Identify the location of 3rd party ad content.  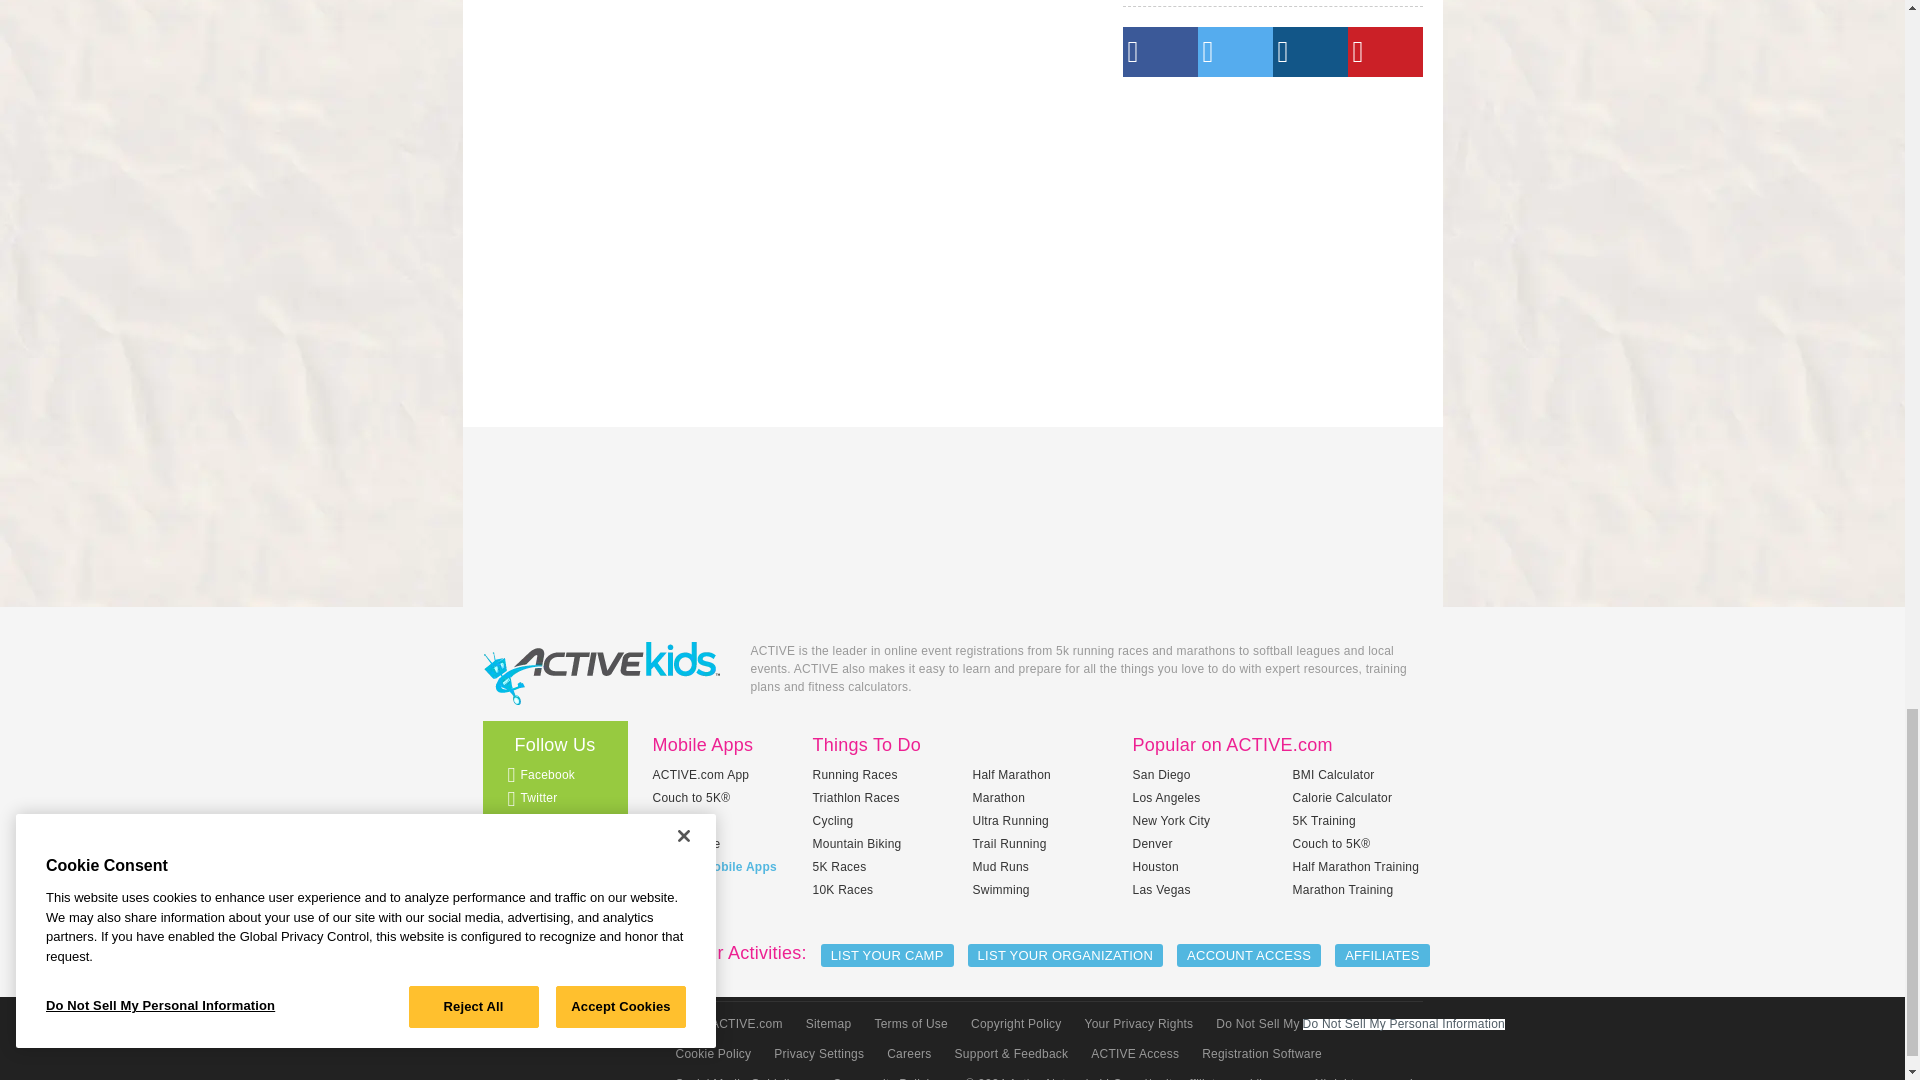
(951, 501).